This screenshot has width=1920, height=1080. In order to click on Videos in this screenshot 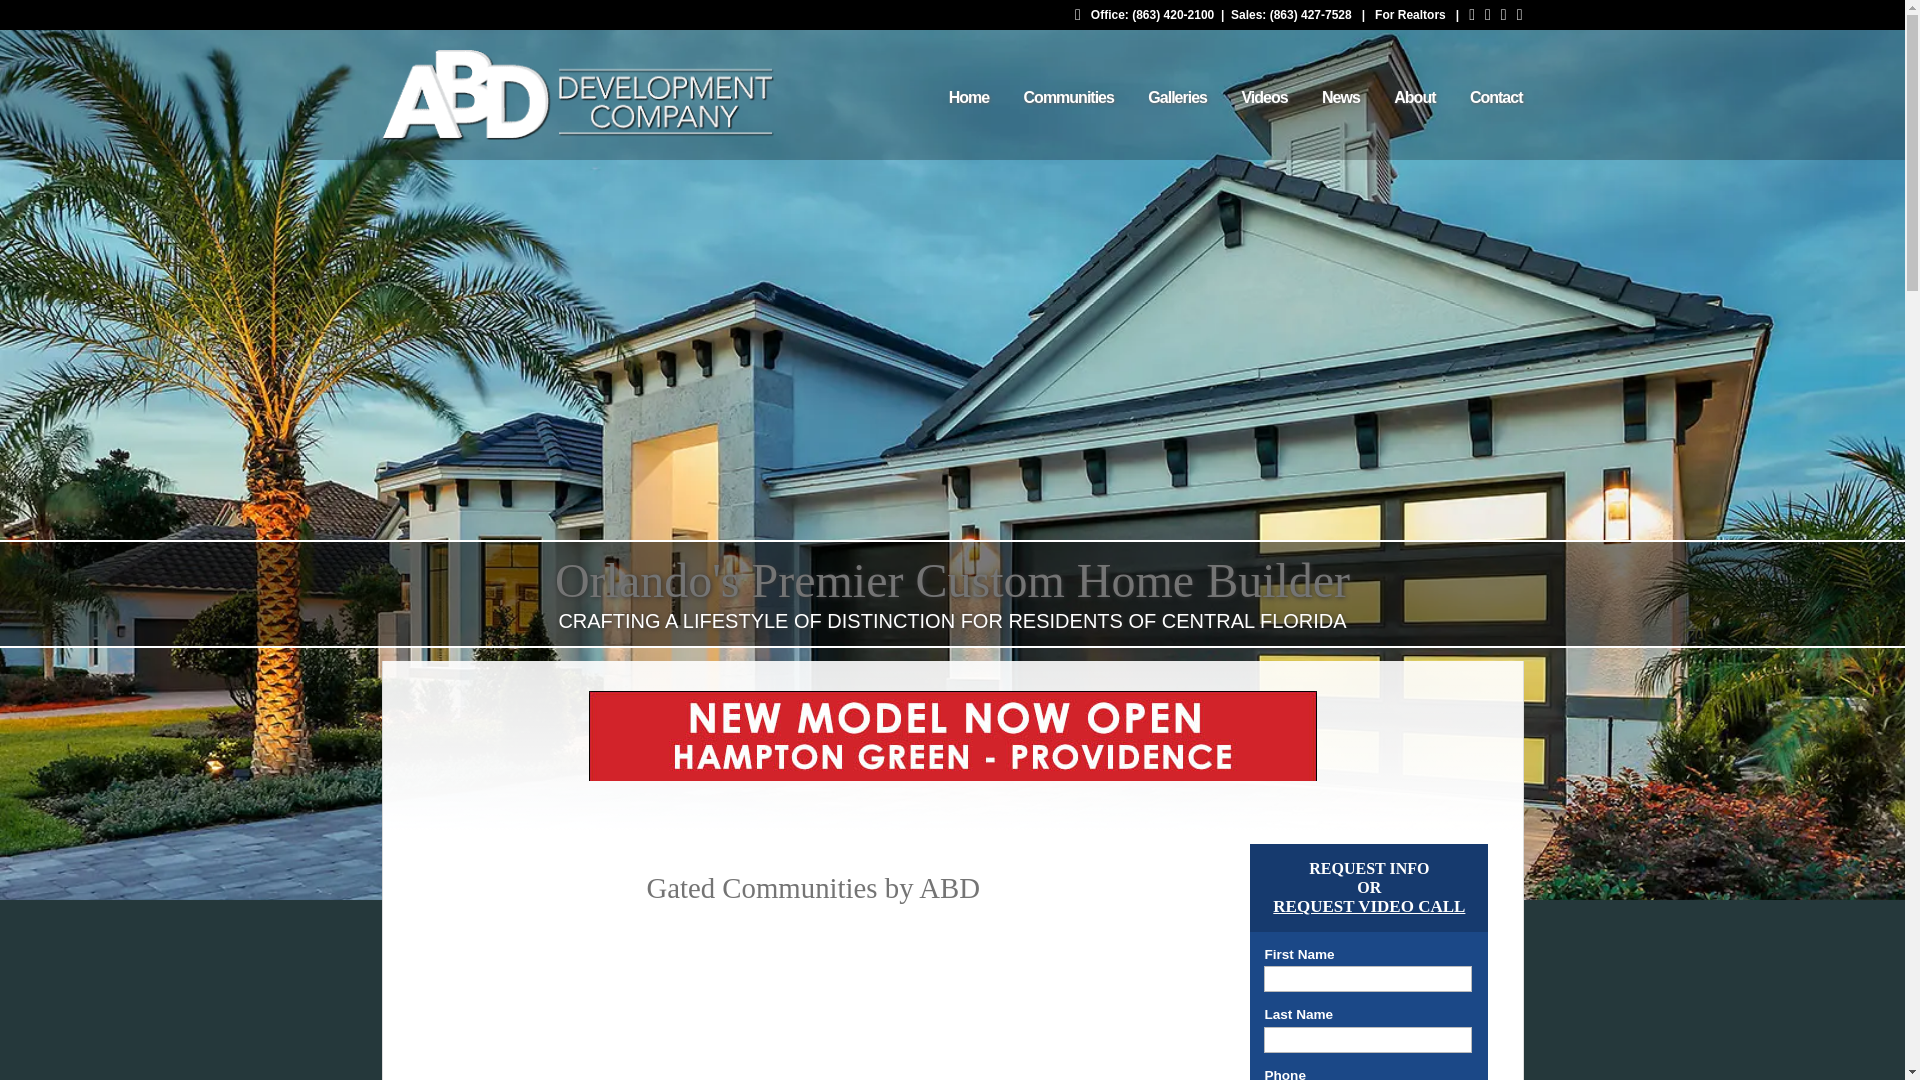, I will do `click(1248, 97)`.